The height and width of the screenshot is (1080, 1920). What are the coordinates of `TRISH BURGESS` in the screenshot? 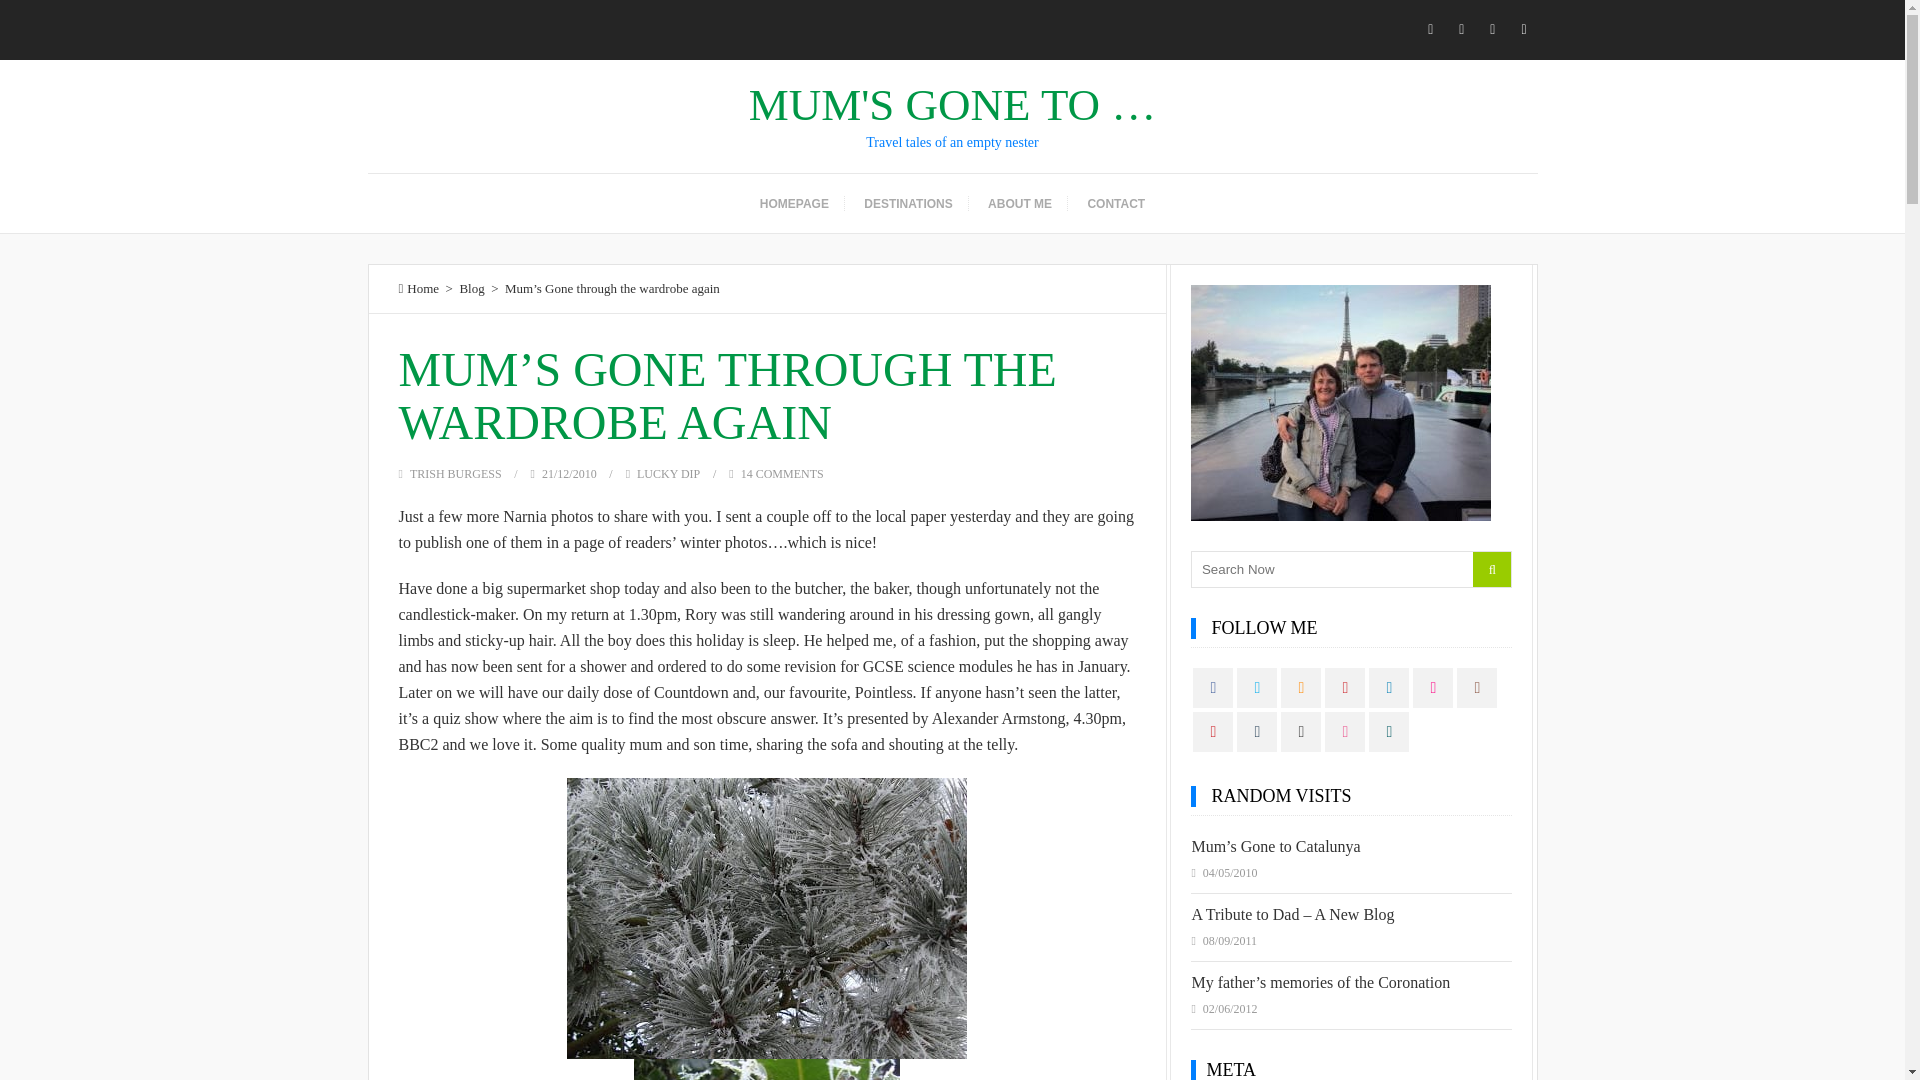 It's located at (456, 473).